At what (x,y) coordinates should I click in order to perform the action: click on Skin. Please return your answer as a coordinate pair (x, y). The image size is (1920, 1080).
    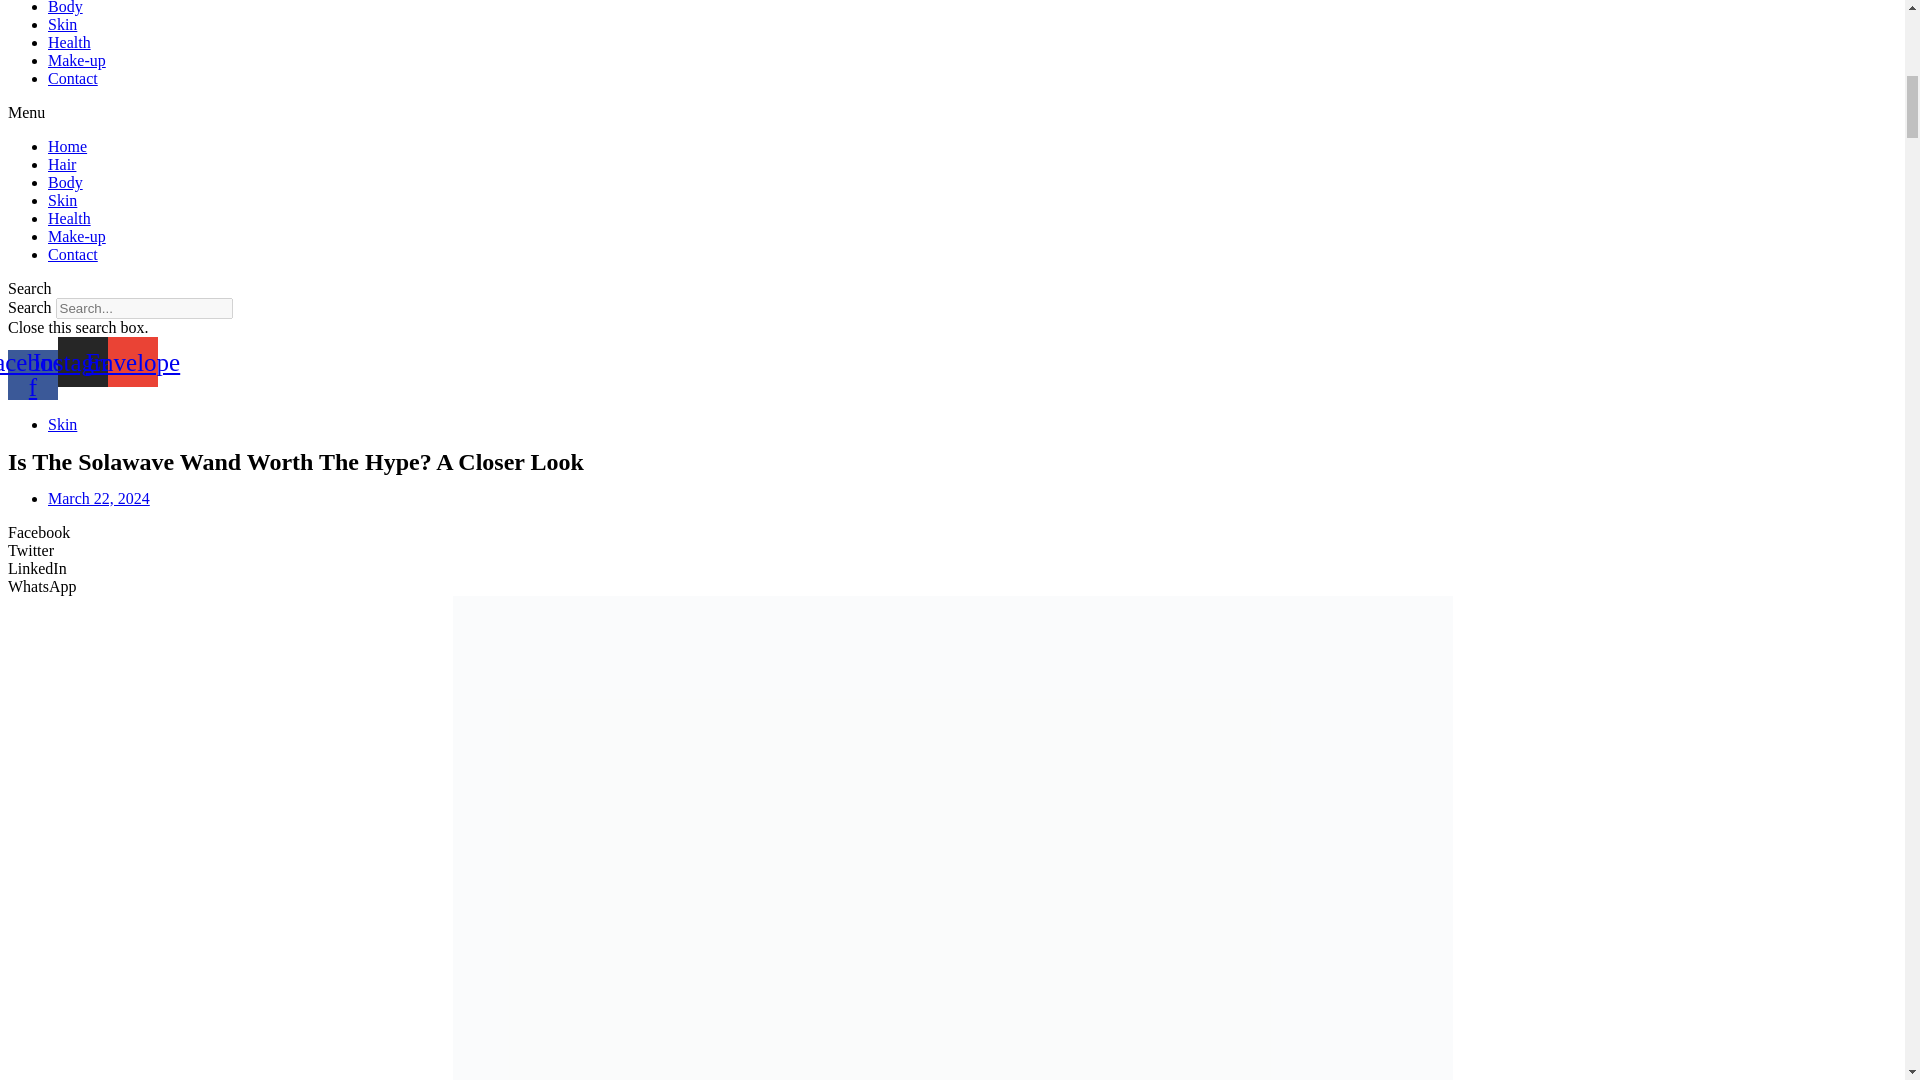
    Looking at the image, I should click on (62, 424).